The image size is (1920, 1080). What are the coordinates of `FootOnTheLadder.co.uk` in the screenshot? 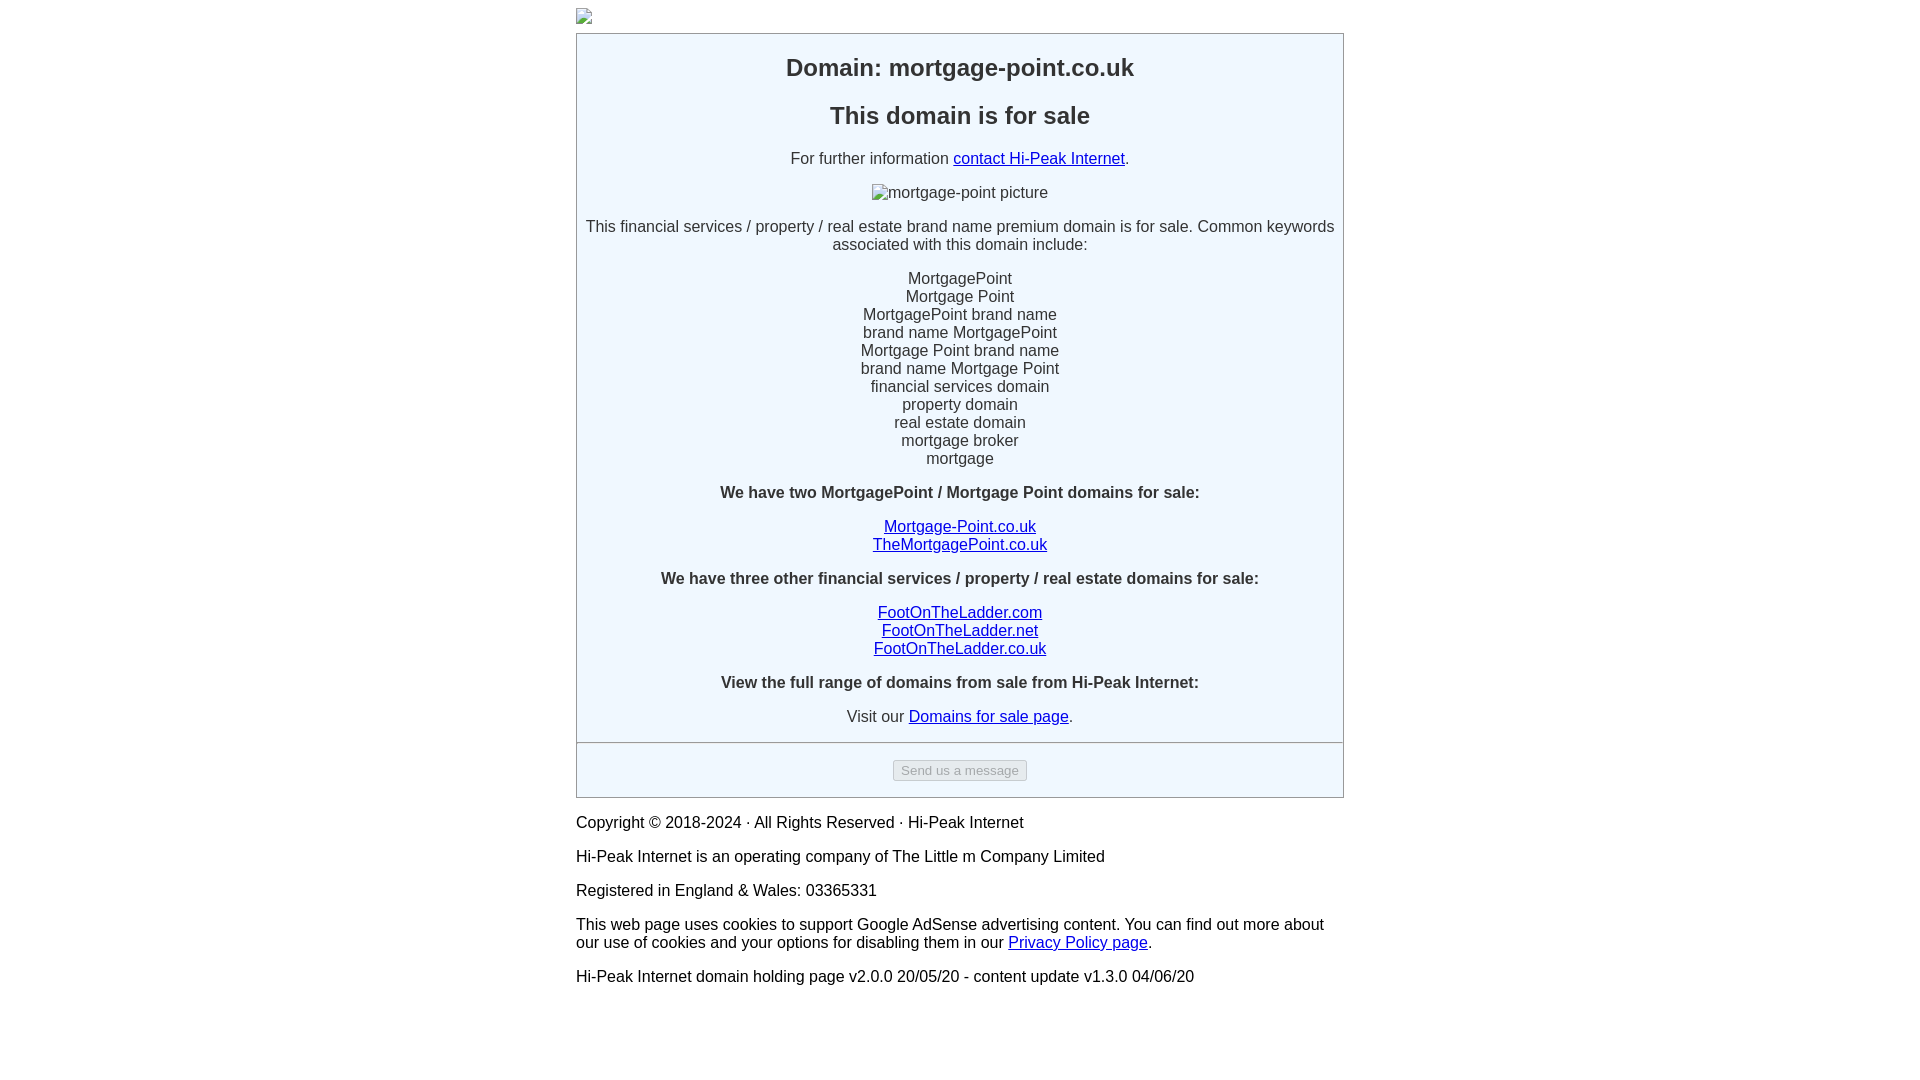 It's located at (960, 648).